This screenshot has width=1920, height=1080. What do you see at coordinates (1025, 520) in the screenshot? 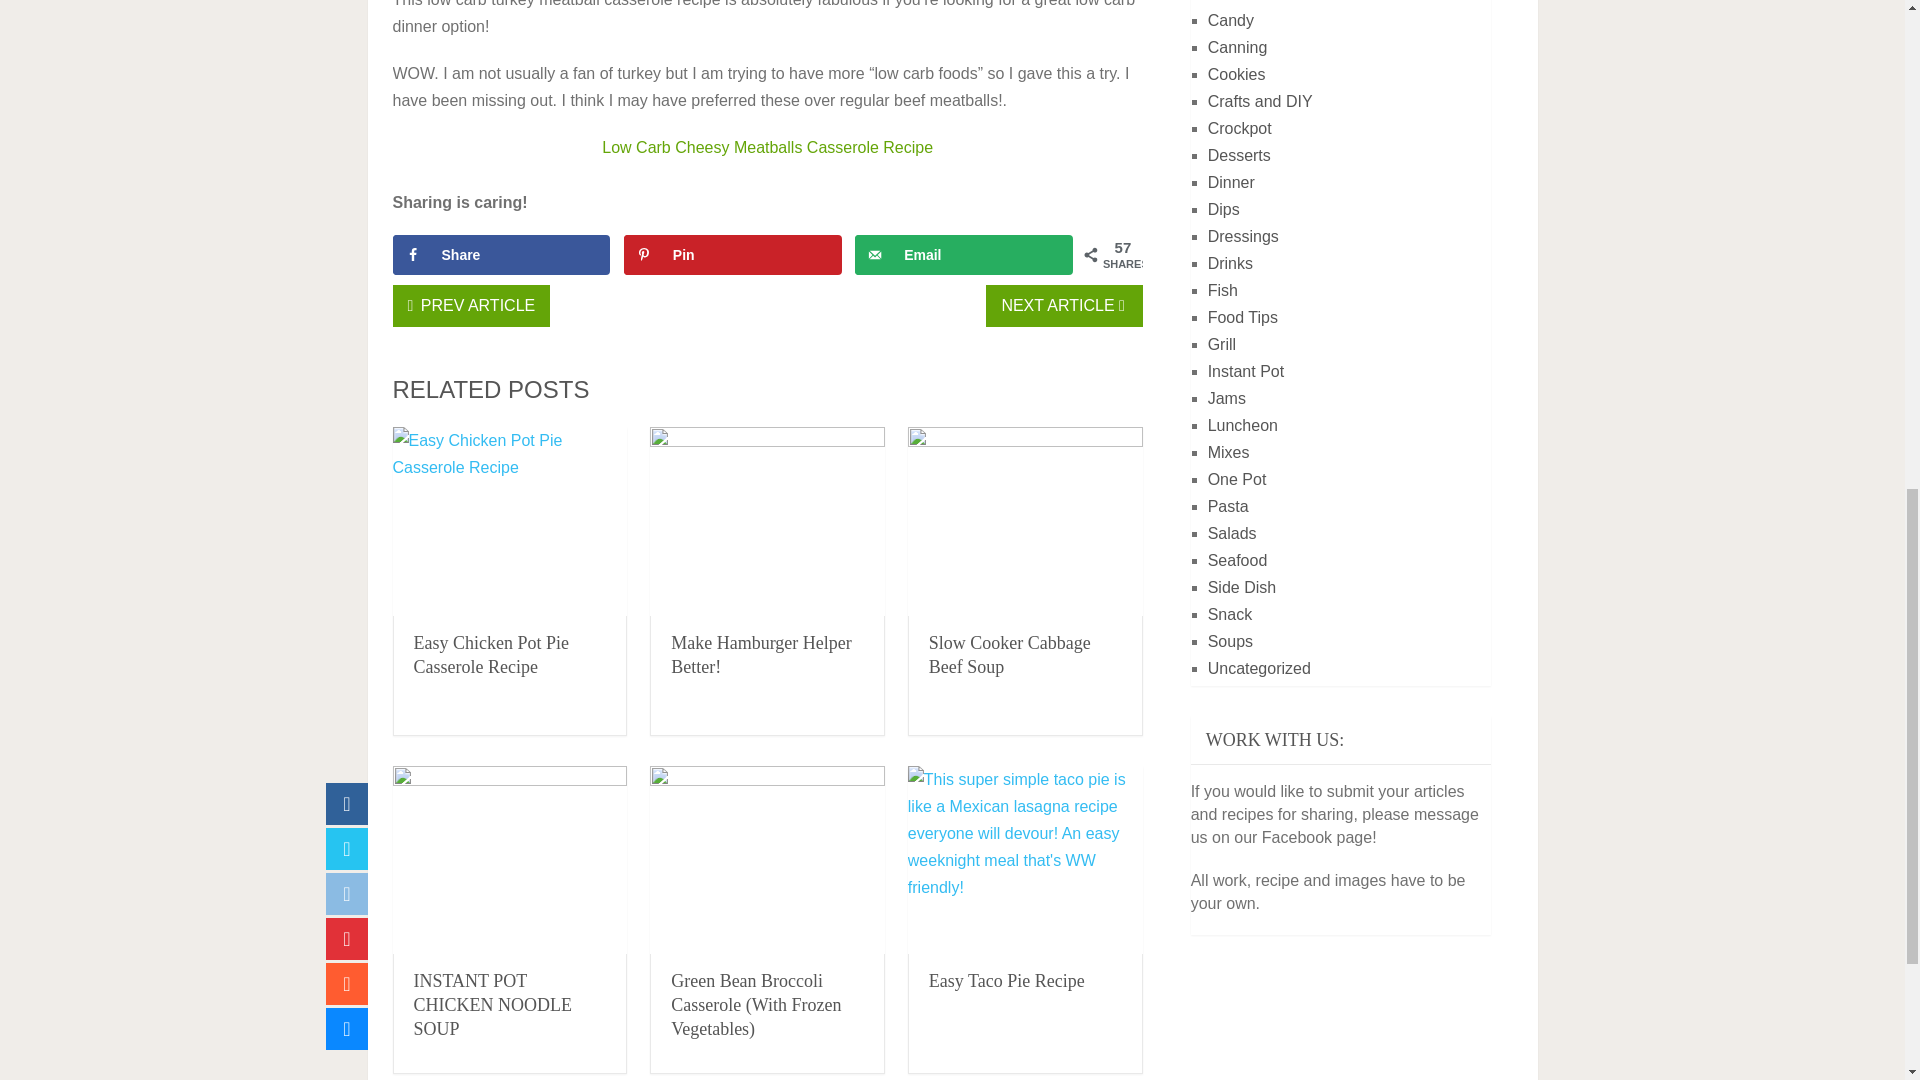
I see `Slow Cooker Cabbage Beef Soup` at bounding box center [1025, 520].